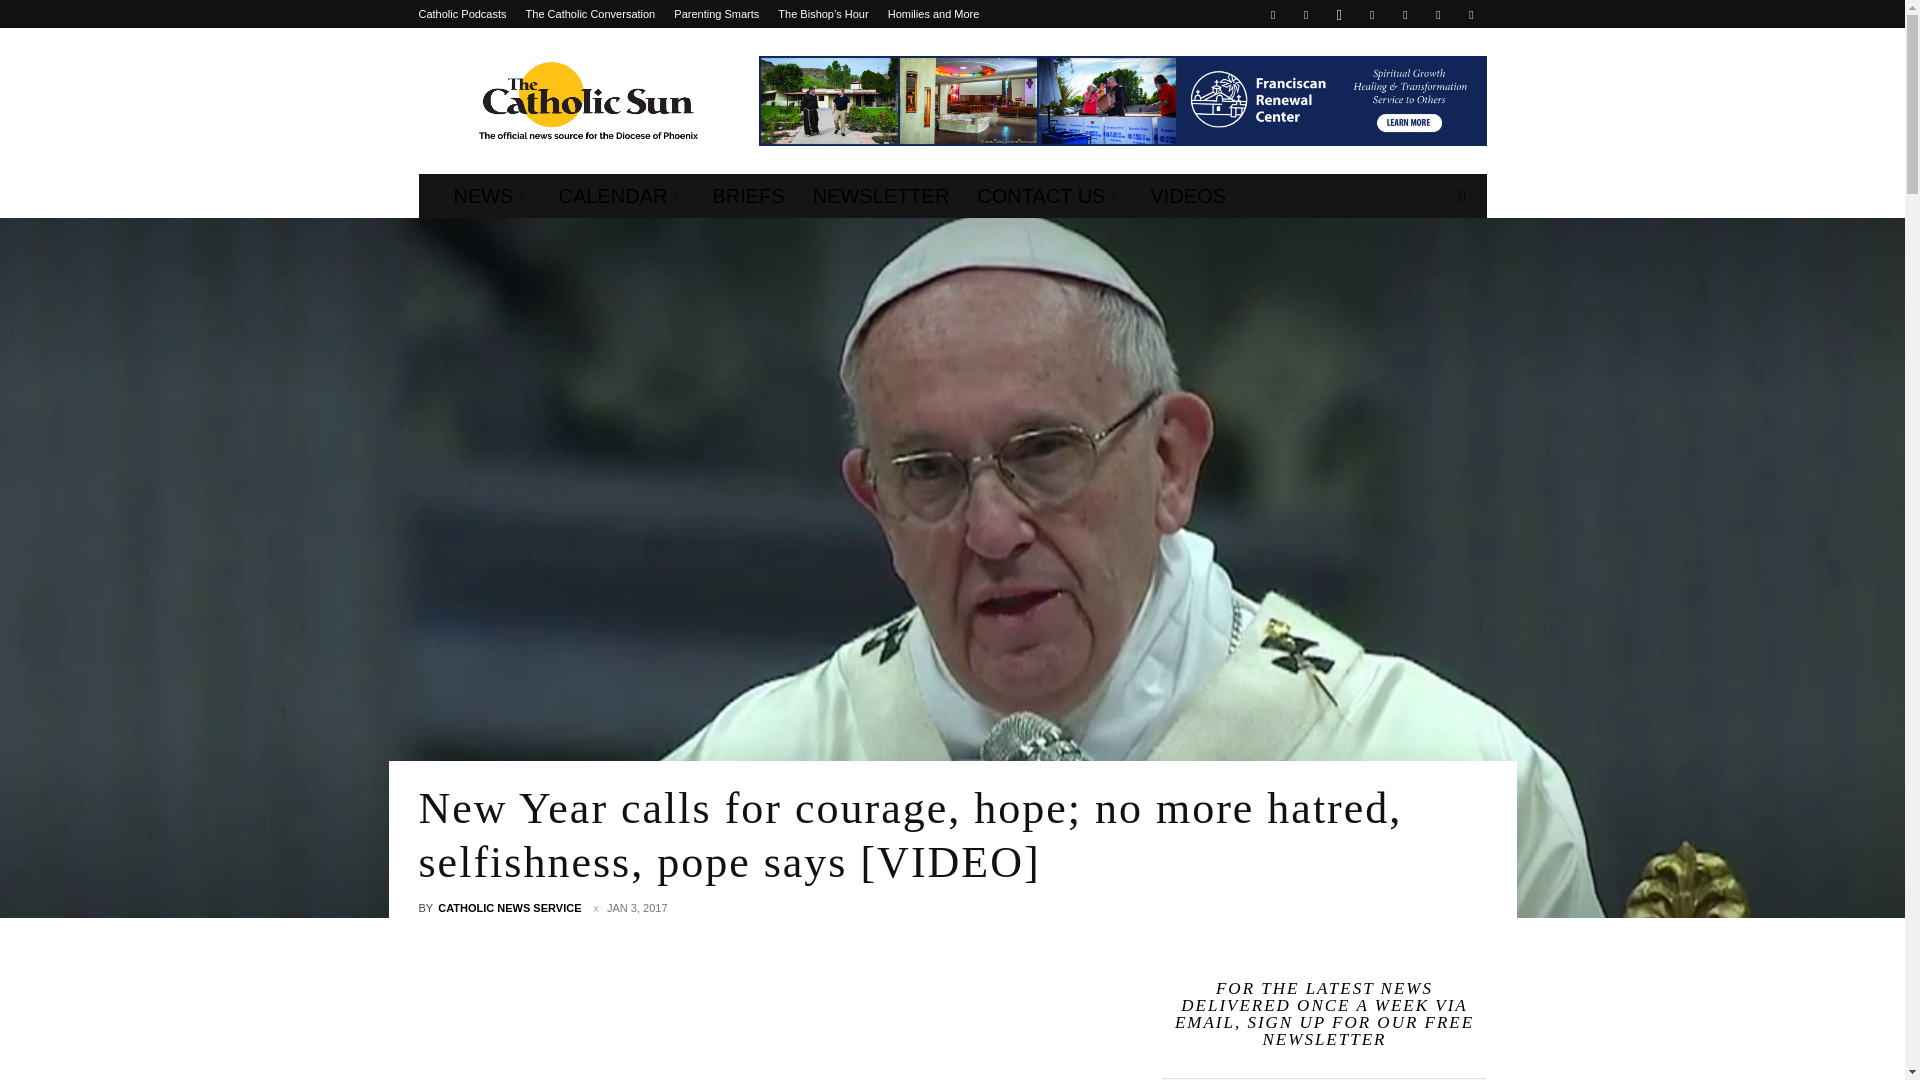 The width and height of the screenshot is (1920, 1080). What do you see at coordinates (462, 14) in the screenshot?
I see `Catholic Podcasts` at bounding box center [462, 14].